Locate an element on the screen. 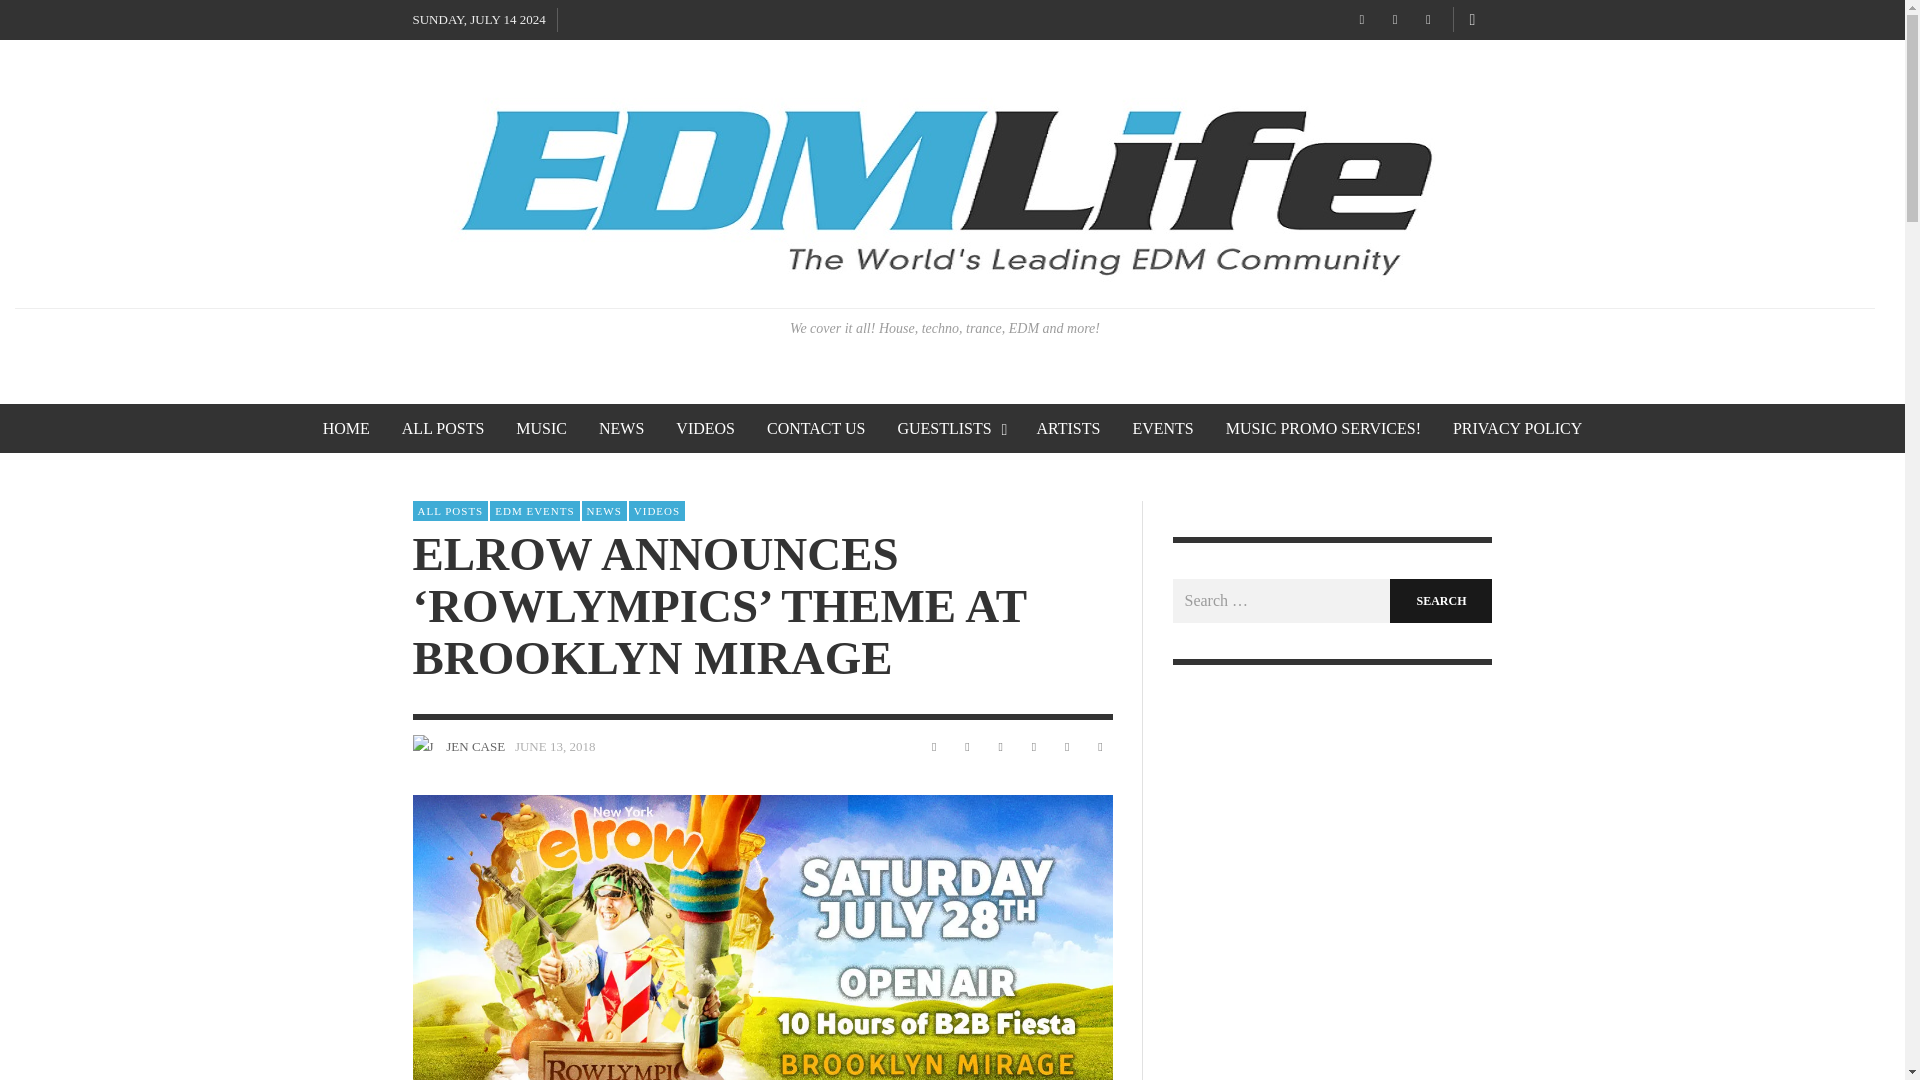  Music is located at coordinates (541, 428).